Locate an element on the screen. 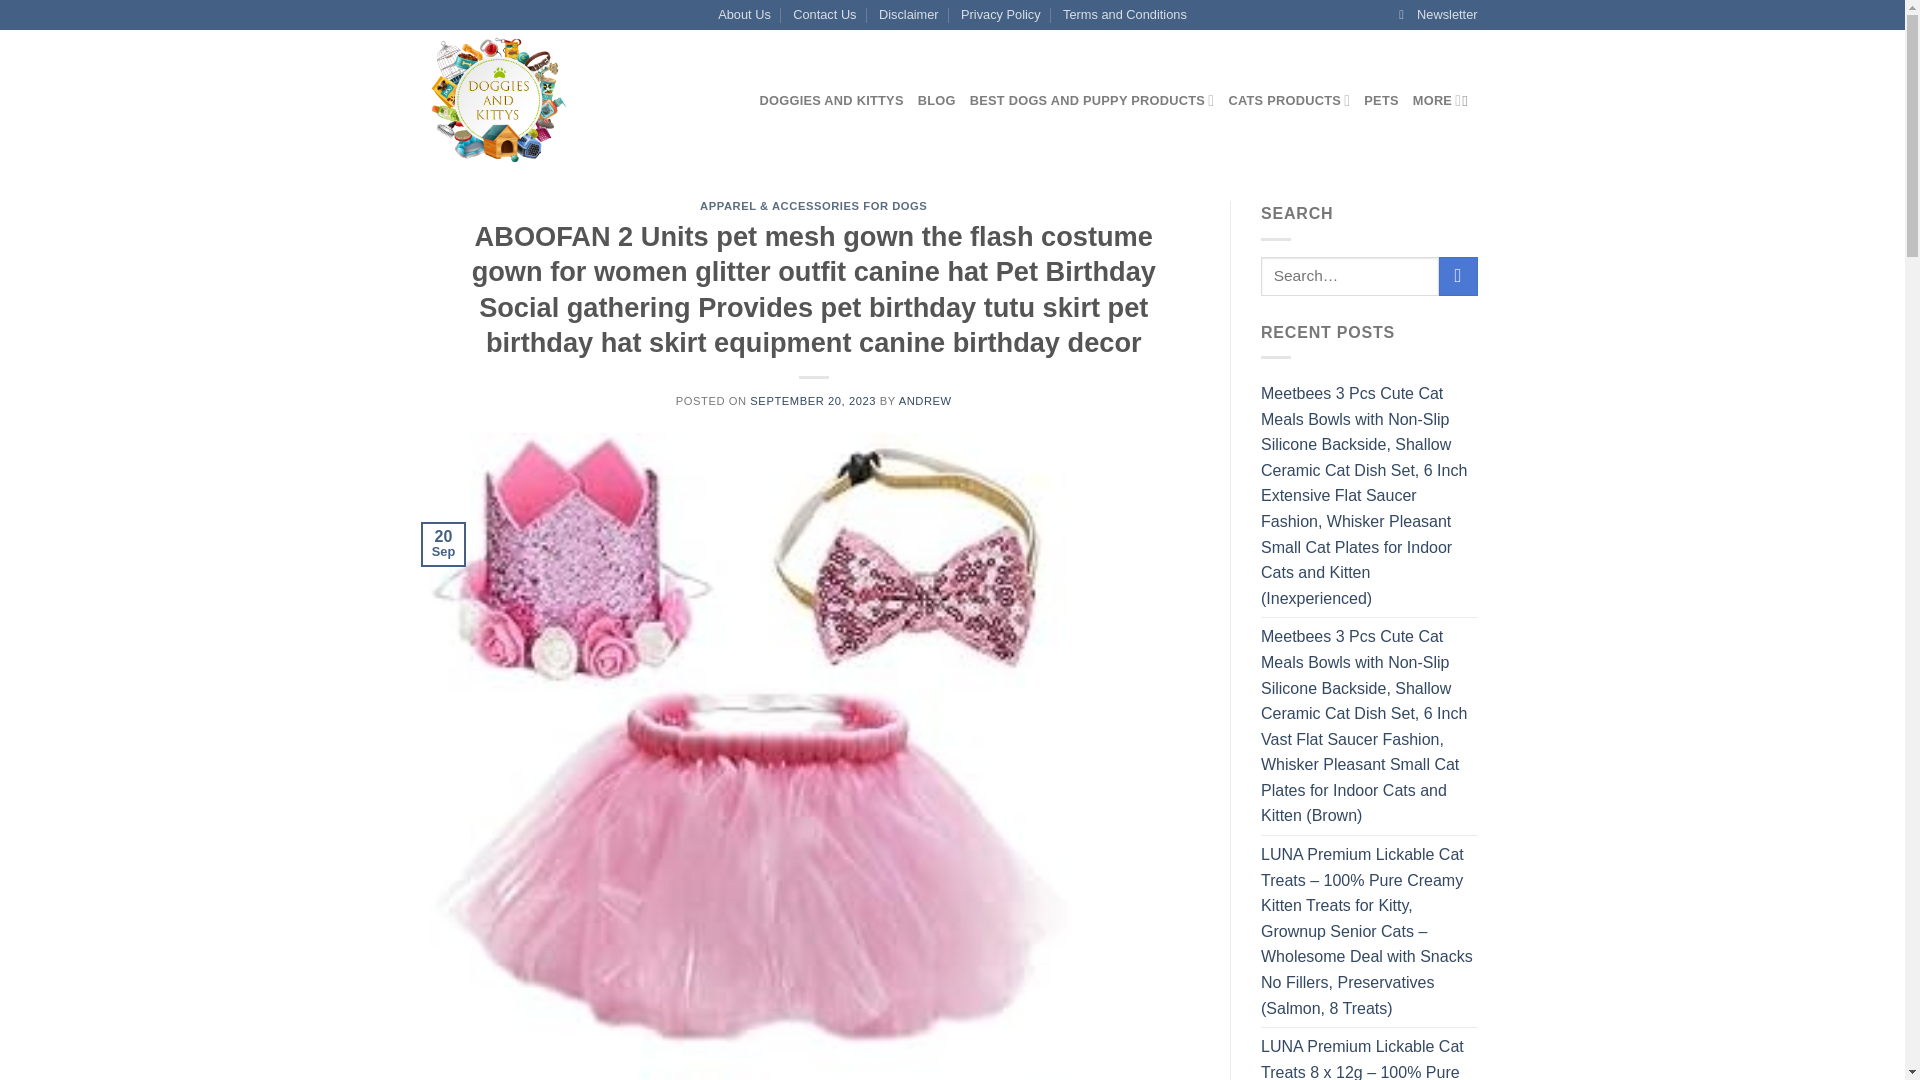 This screenshot has height=1080, width=1920. Sign up for Newsletter is located at coordinates (1438, 15).